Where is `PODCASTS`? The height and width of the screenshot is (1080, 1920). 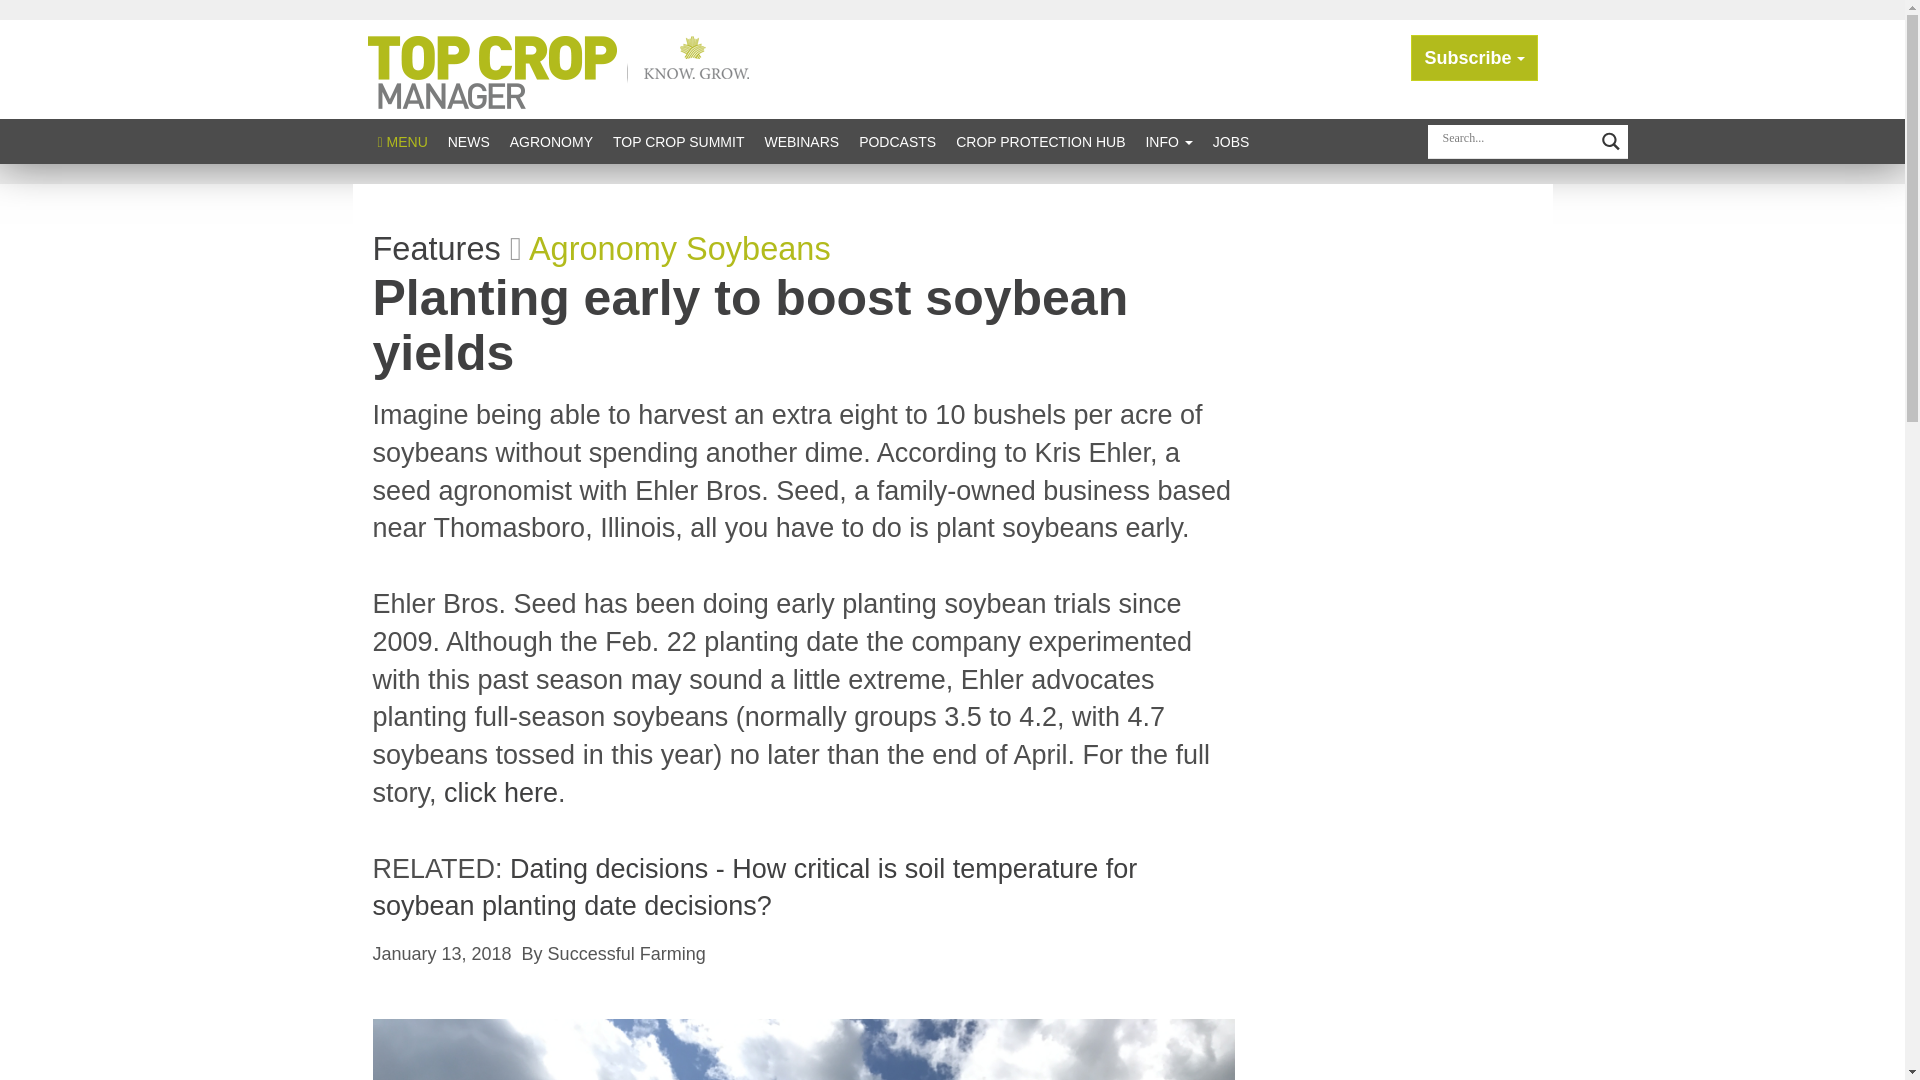
PODCASTS is located at coordinates (897, 141).